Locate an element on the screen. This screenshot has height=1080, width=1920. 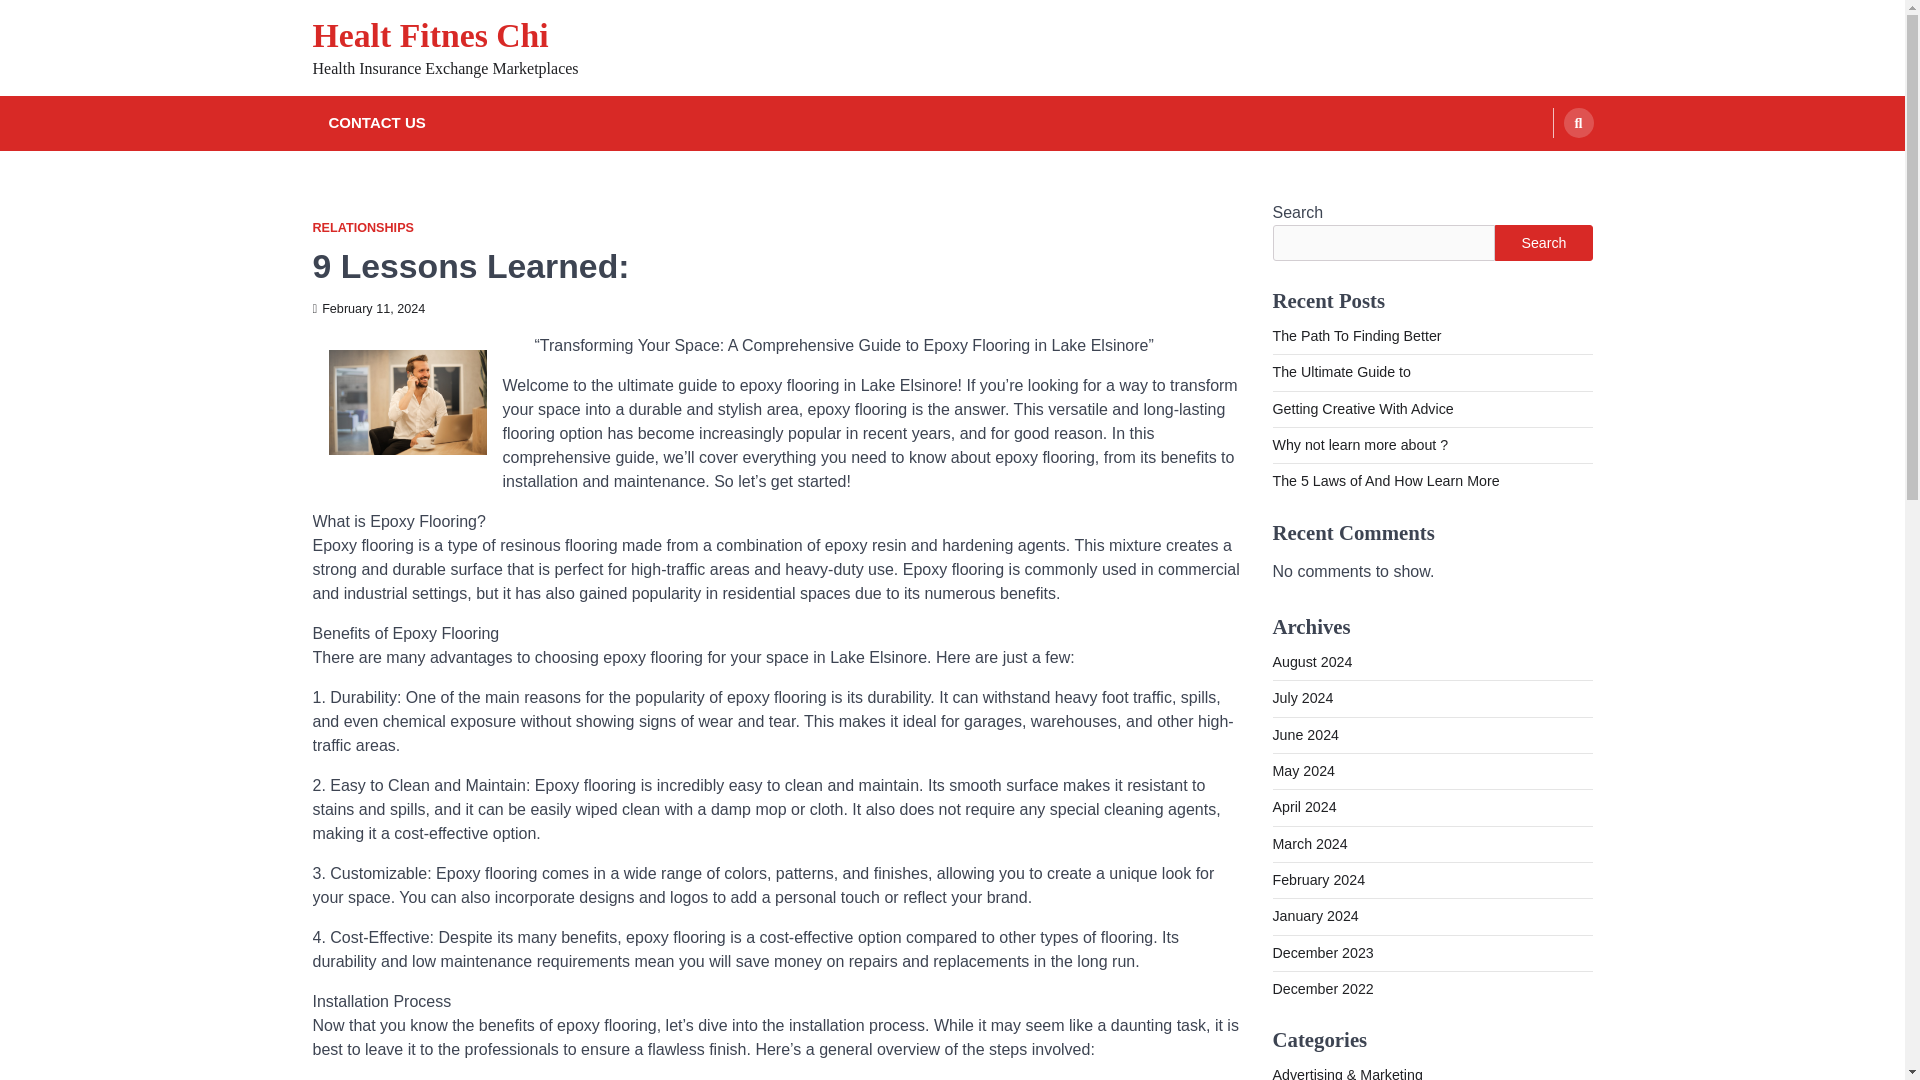
CONTACT US is located at coordinates (376, 124).